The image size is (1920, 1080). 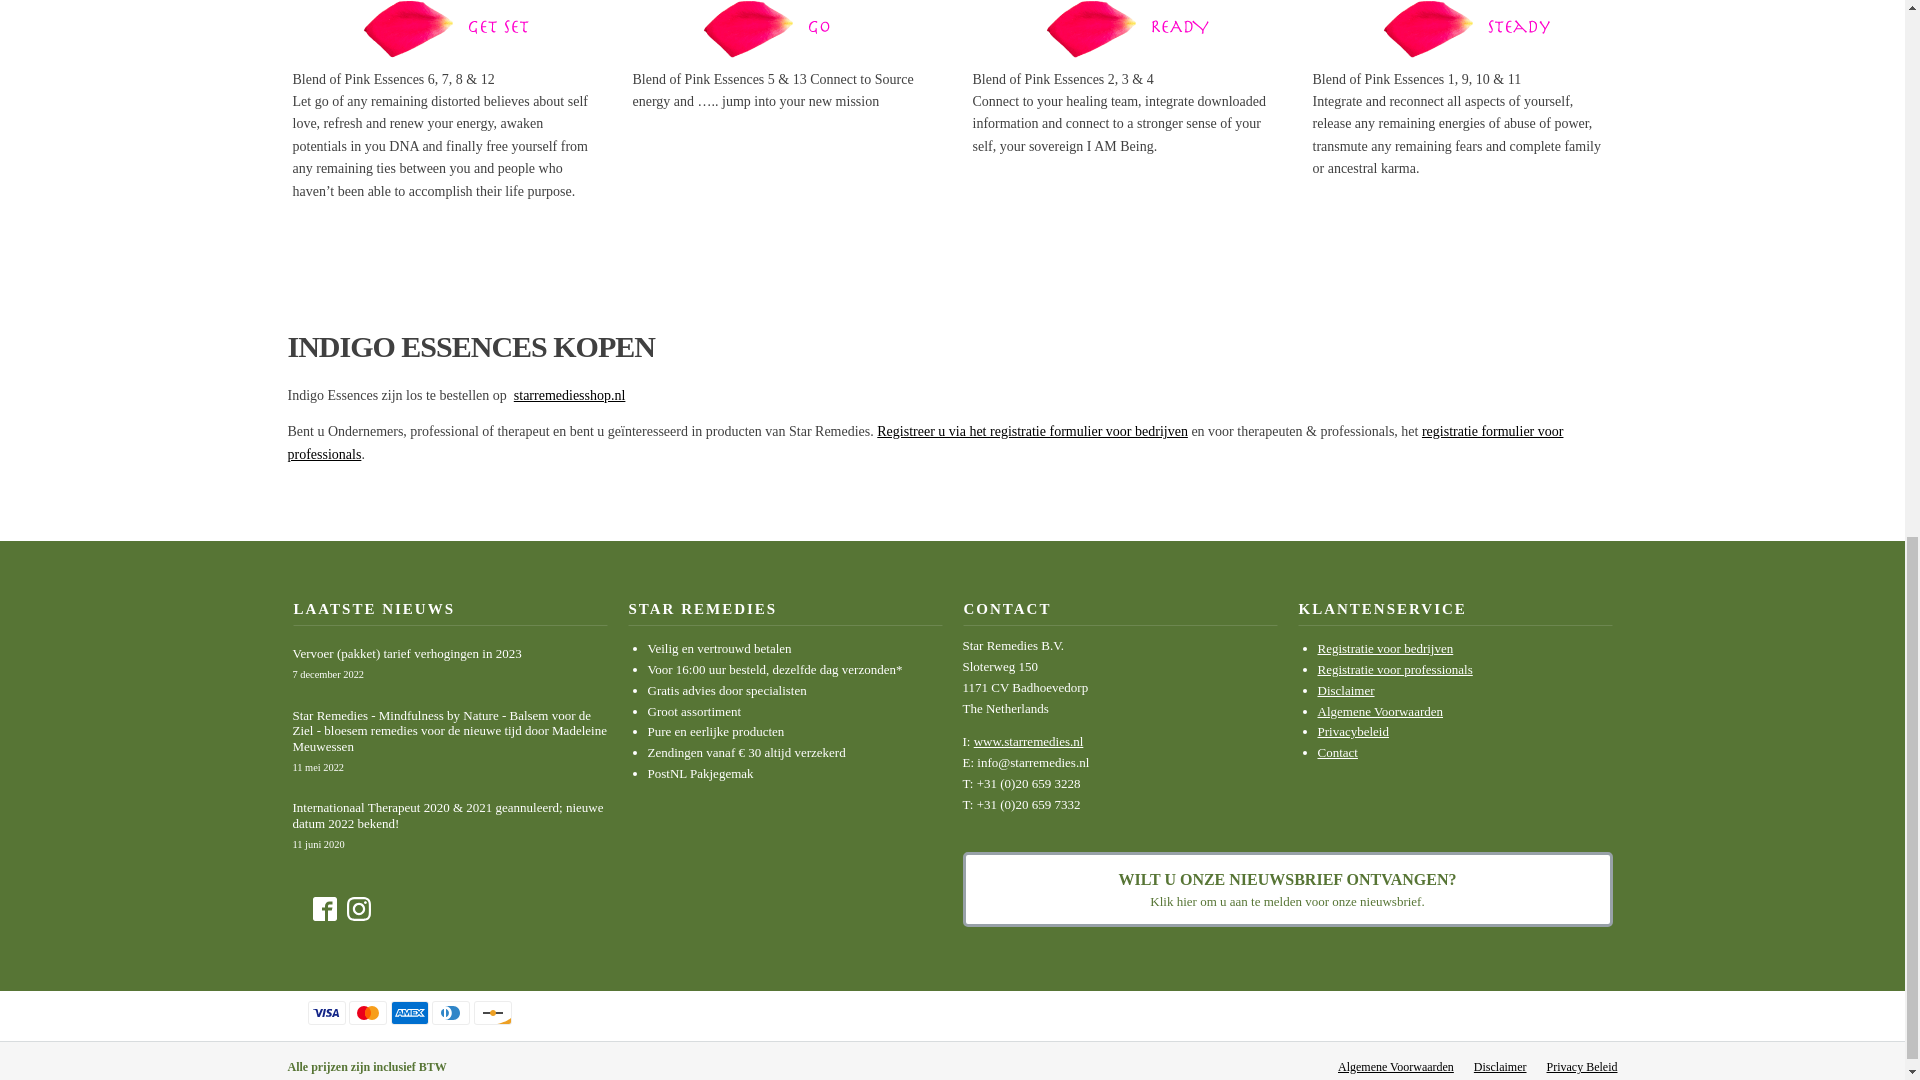 What do you see at coordinates (493, 1012) in the screenshot?
I see `Discover` at bounding box center [493, 1012].